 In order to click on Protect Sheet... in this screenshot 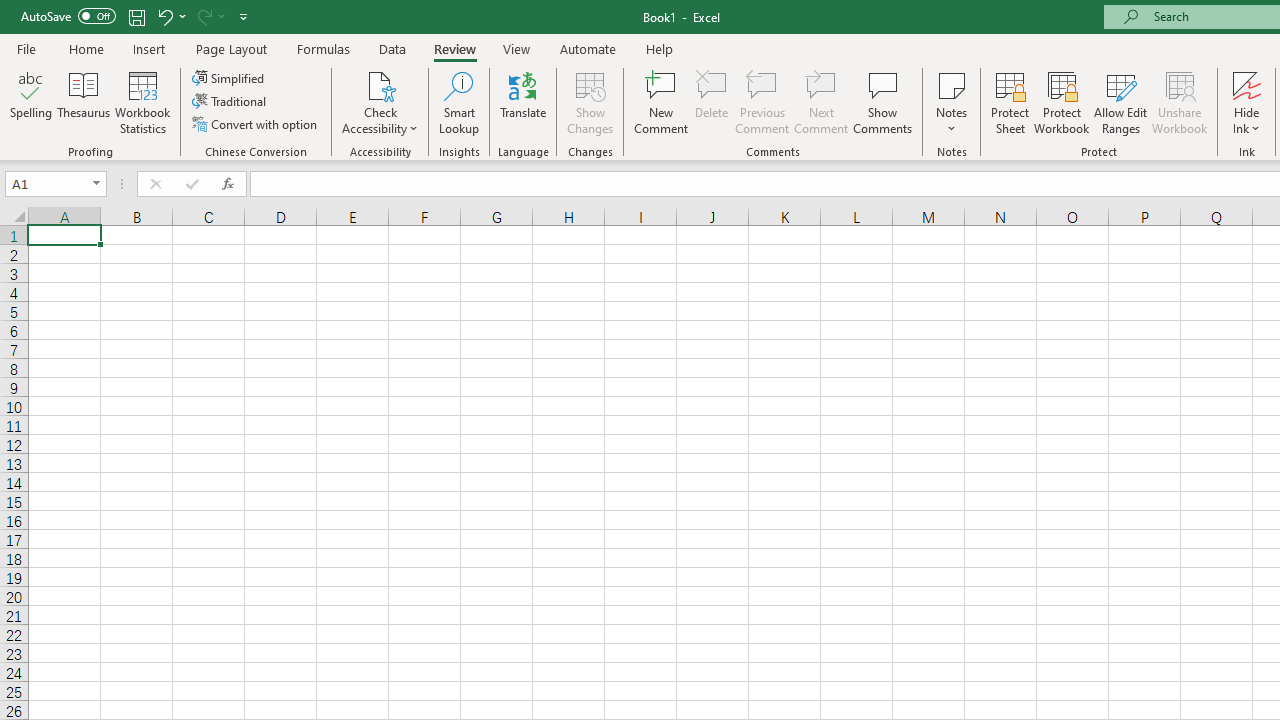, I will do `click(1010, 102)`.